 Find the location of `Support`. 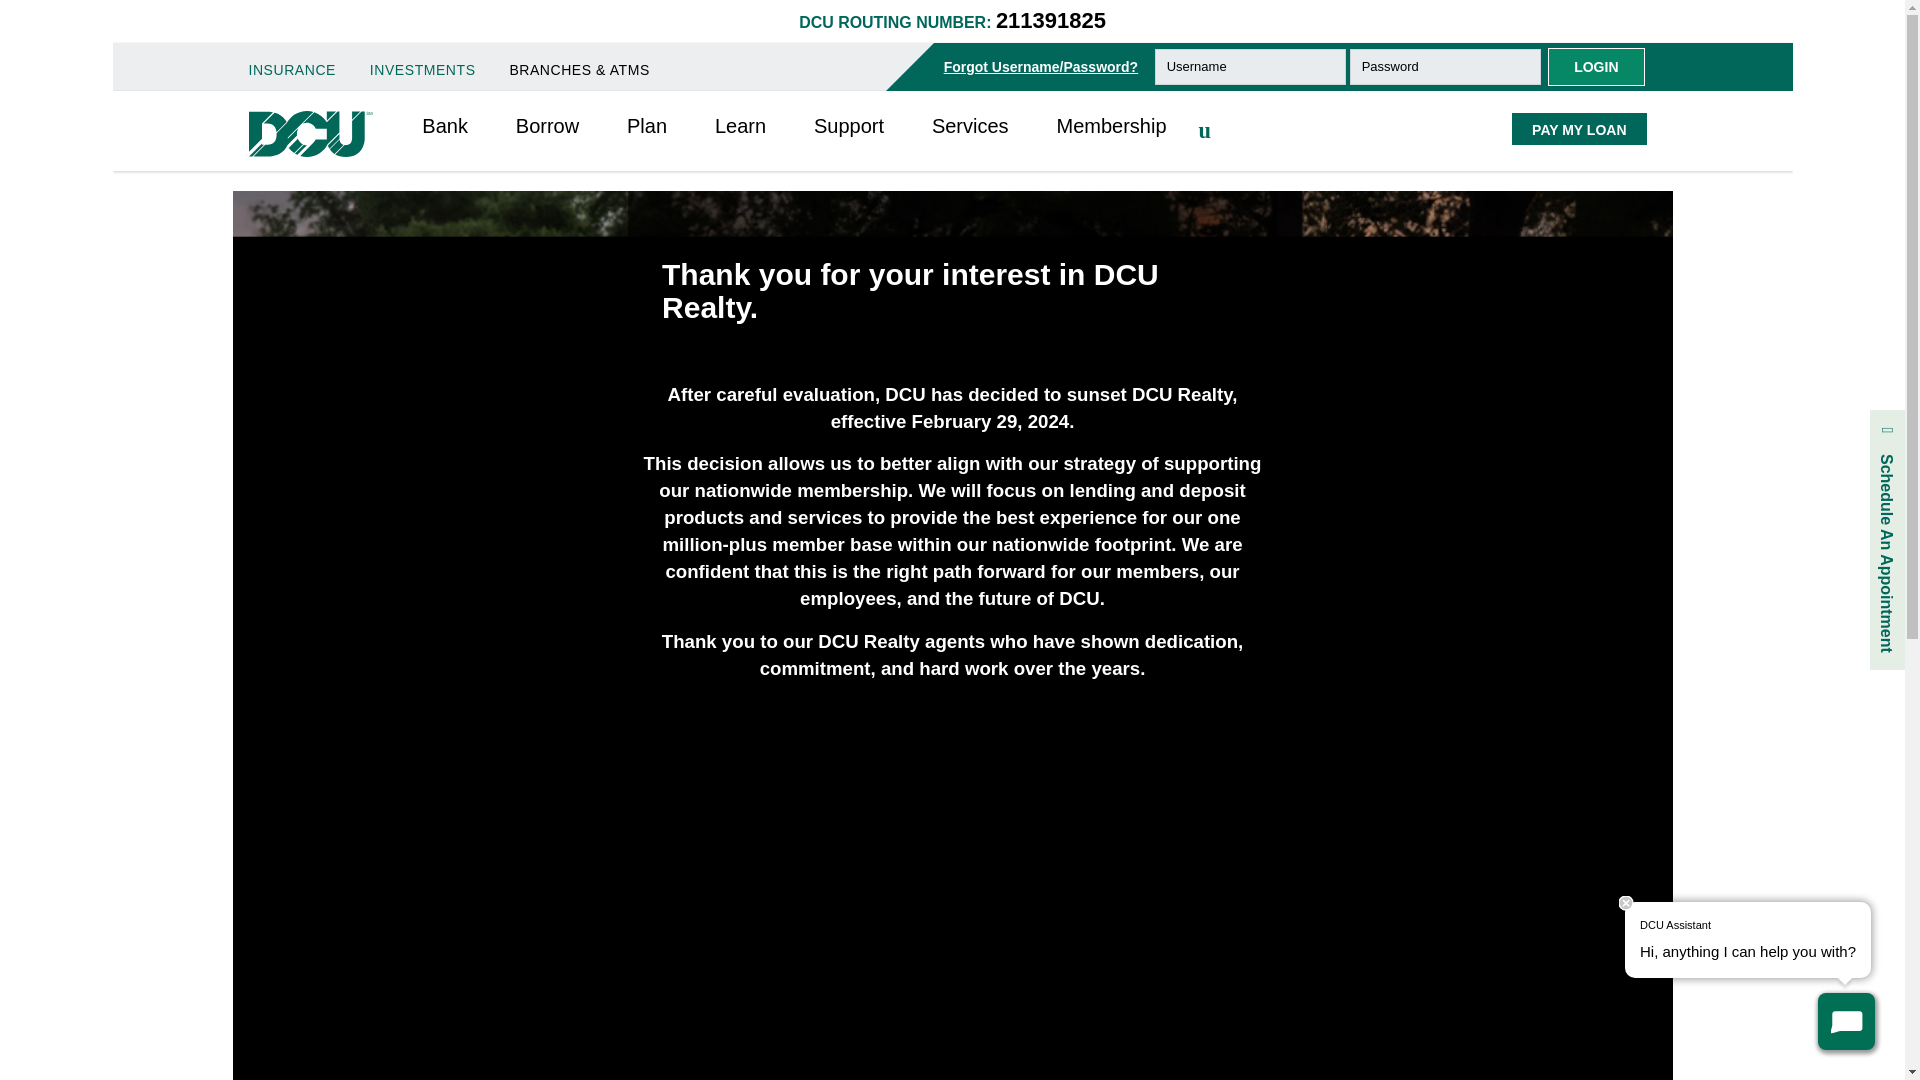

Support is located at coordinates (848, 126).